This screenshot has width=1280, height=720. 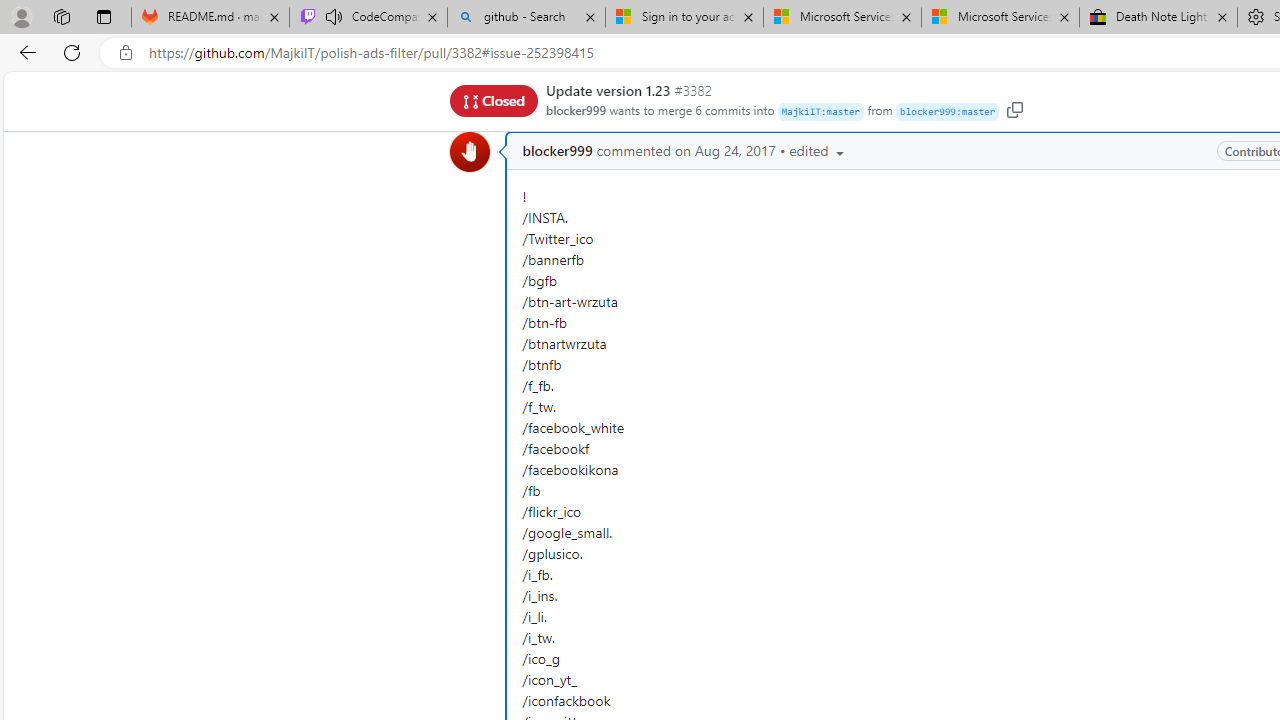 What do you see at coordinates (684, 18) in the screenshot?
I see `Sign in to your account` at bounding box center [684, 18].